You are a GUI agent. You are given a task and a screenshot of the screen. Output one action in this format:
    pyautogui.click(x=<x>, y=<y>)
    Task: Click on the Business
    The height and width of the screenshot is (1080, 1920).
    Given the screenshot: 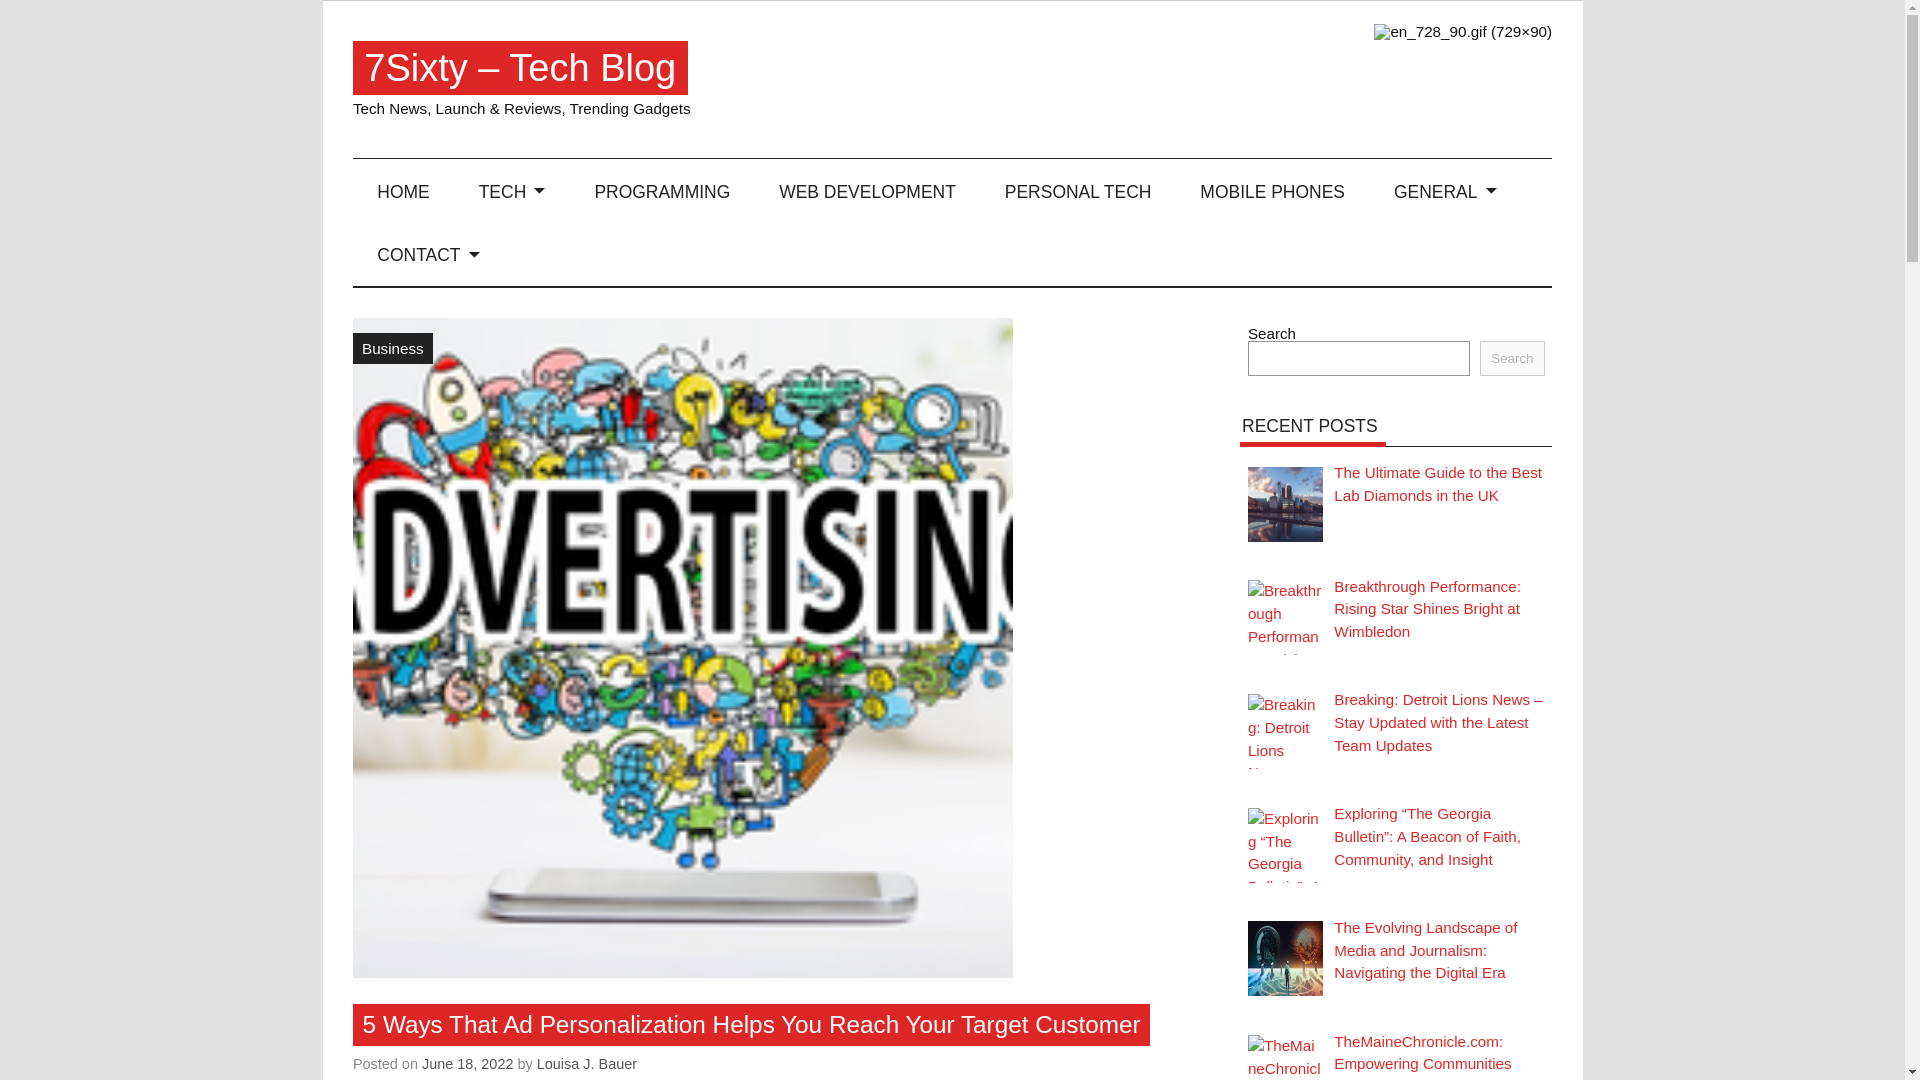 What is the action you would take?
    pyautogui.click(x=393, y=347)
    